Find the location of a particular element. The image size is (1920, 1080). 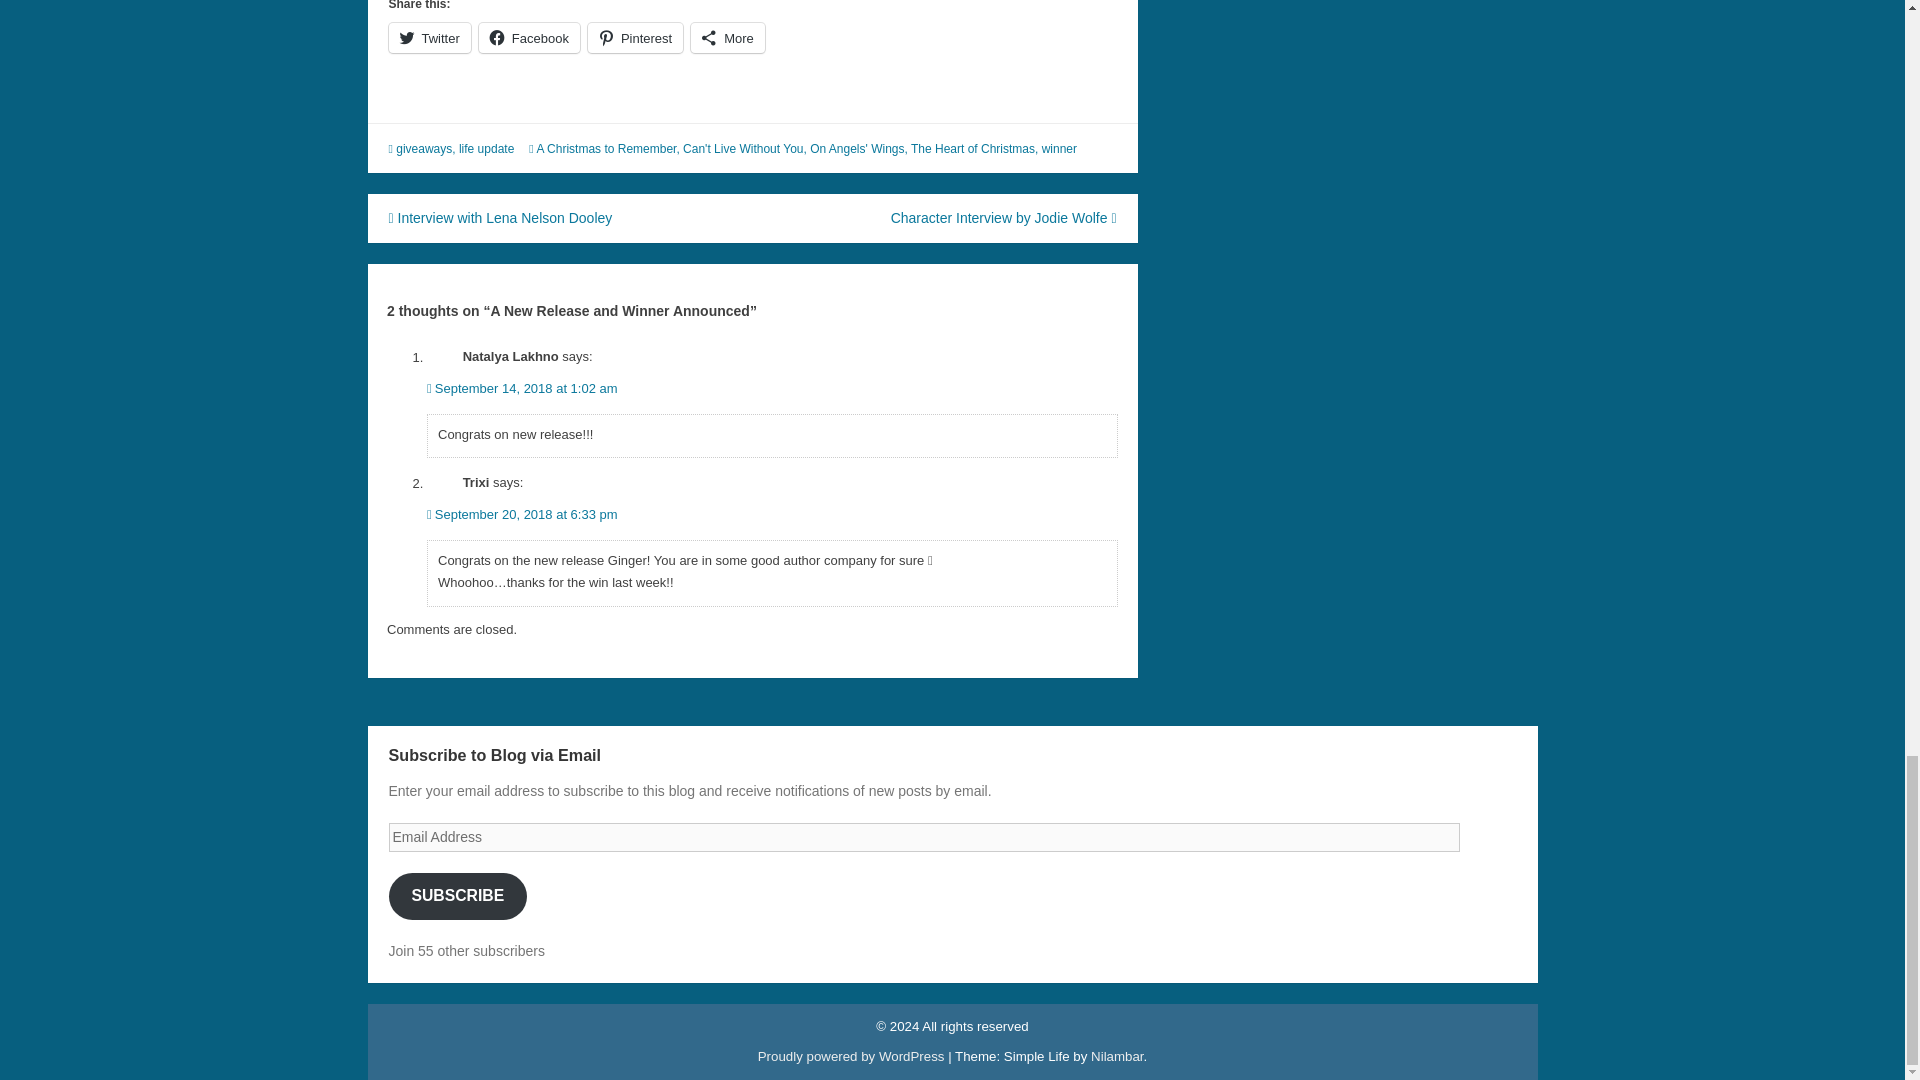

Click to share on Twitter is located at coordinates (428, 37).